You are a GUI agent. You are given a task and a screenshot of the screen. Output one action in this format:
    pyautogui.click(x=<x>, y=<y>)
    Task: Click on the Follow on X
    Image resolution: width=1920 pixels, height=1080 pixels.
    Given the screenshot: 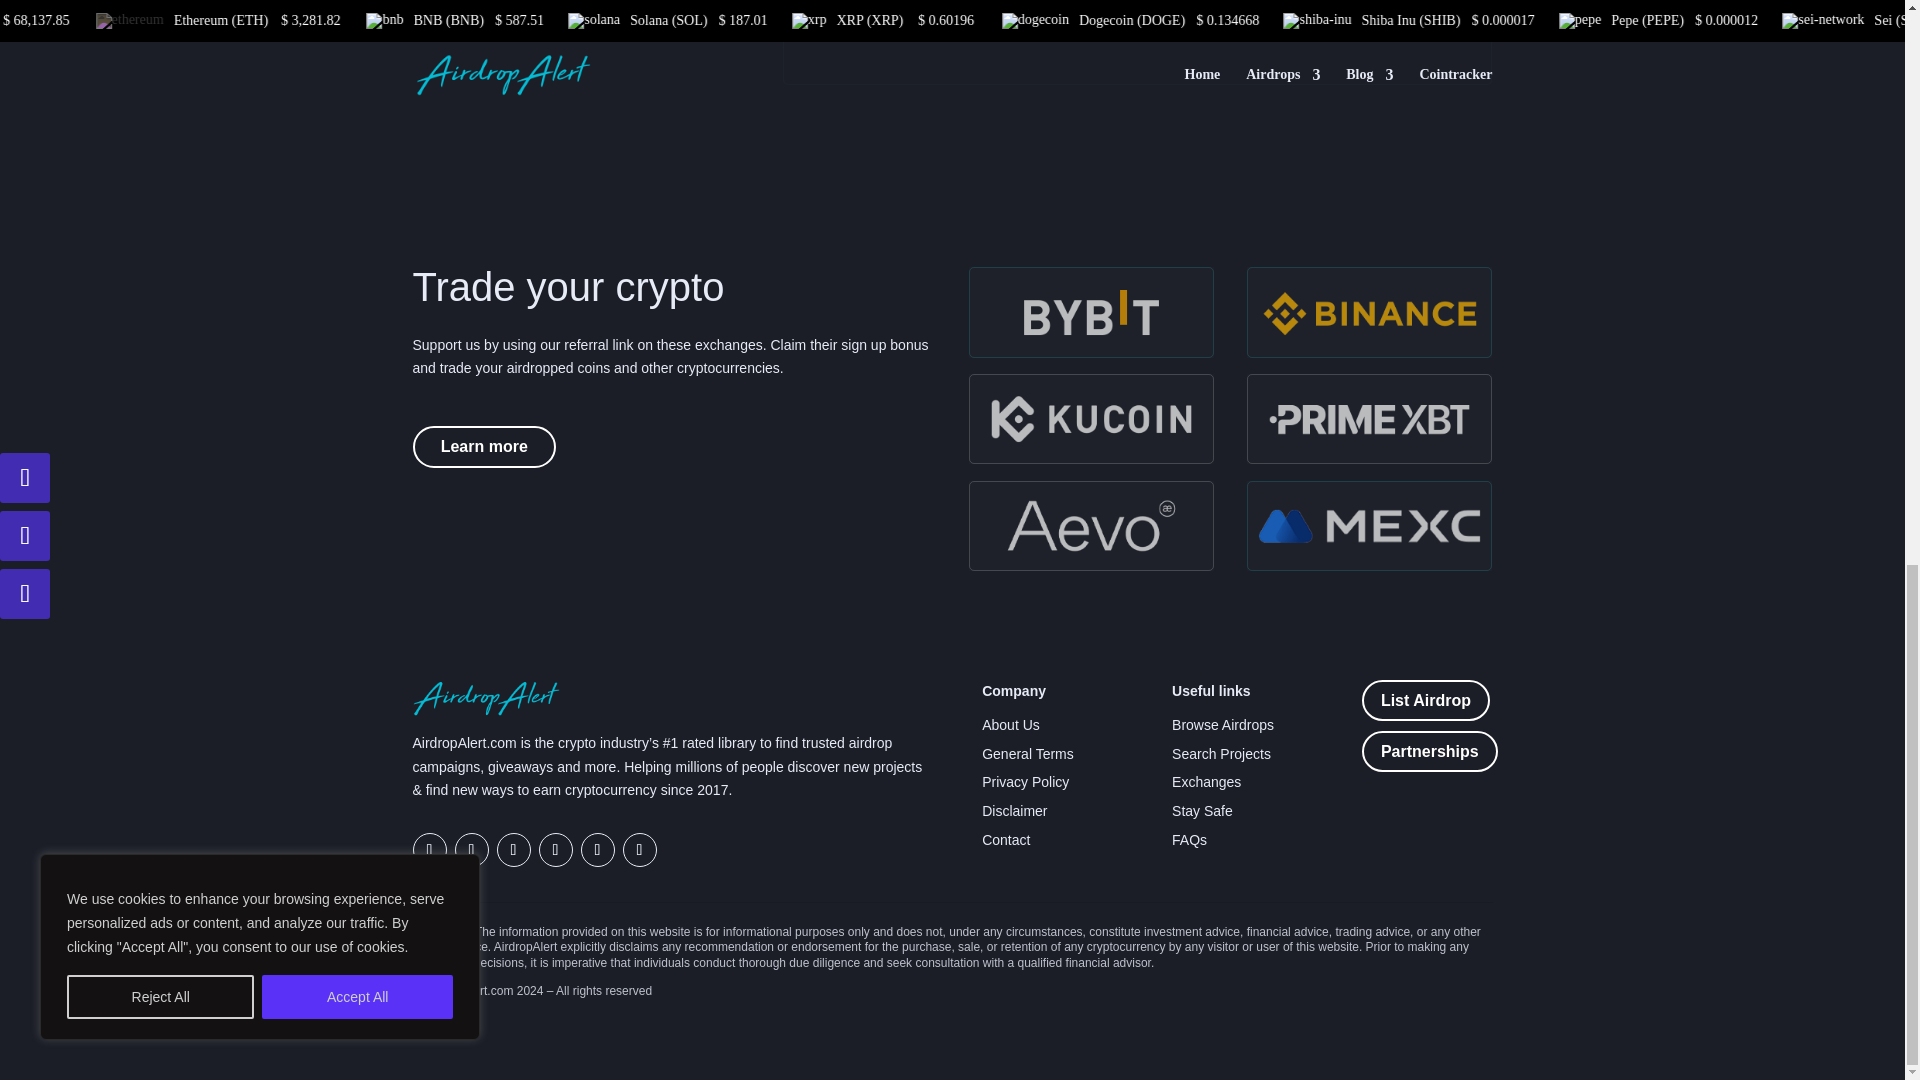 What is the action you would take?
    pyautogui.click(x=470, y=850)
    